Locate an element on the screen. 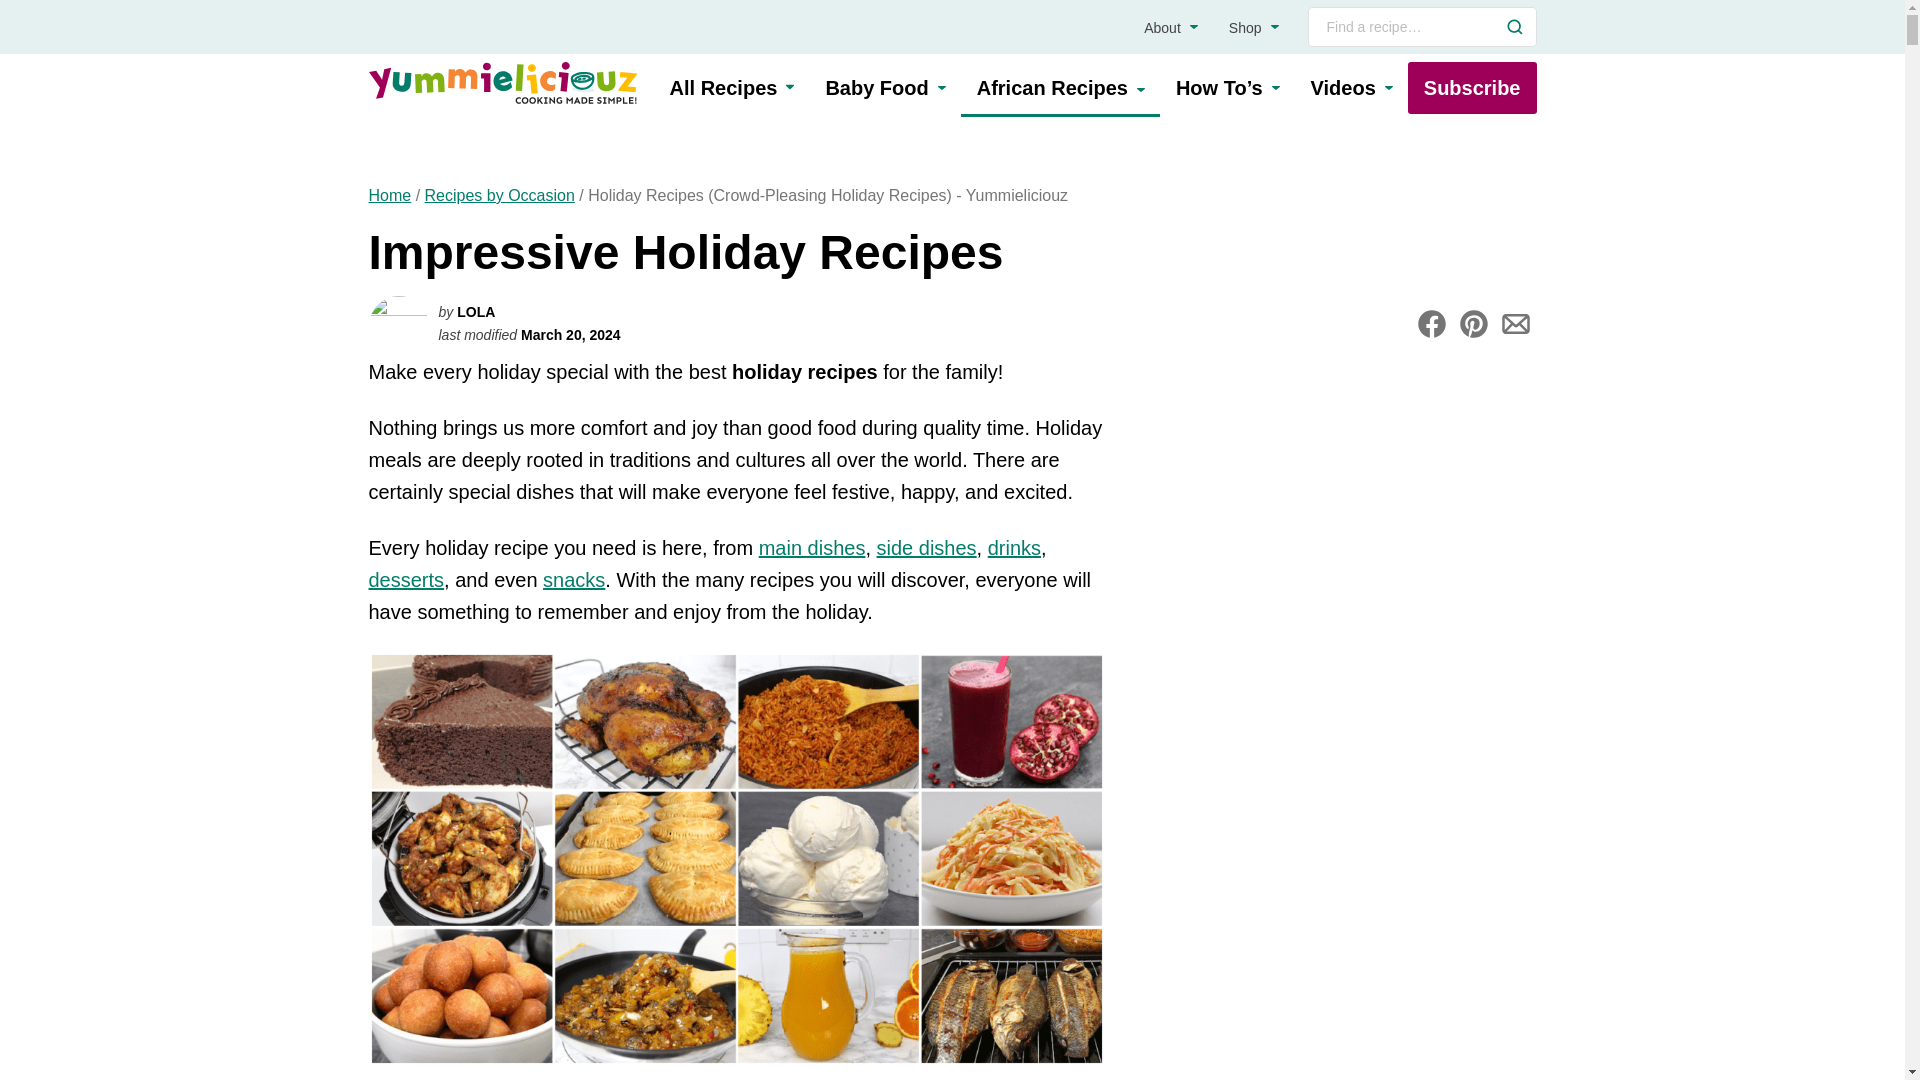 Image resolution: width=1920 pixels, height=1080 pixels. Search for is located at coordinates (1422, 26).